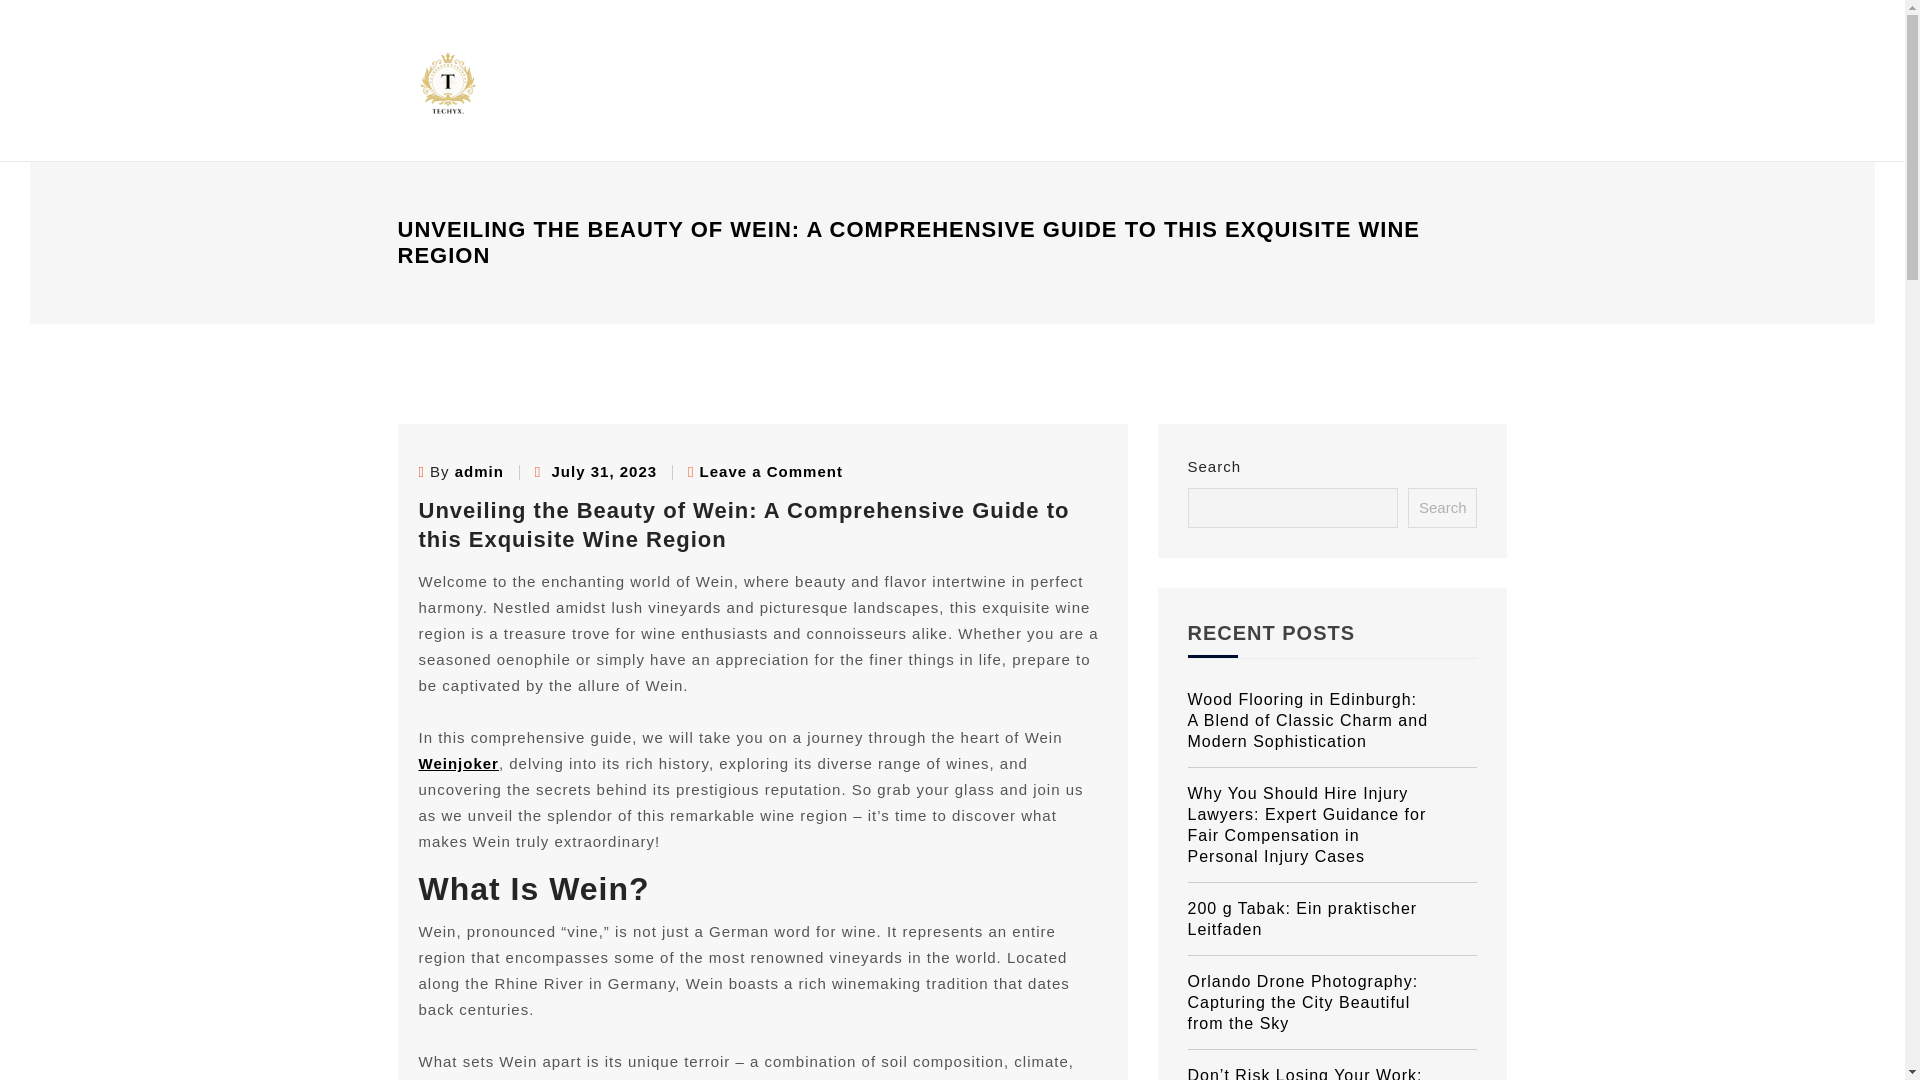  What do you see at coordinates (1333, 919) in the screenshot?
I see `200 g Tabak: Ein praktischer Leitfaden` at bounding box center [1333, 919].